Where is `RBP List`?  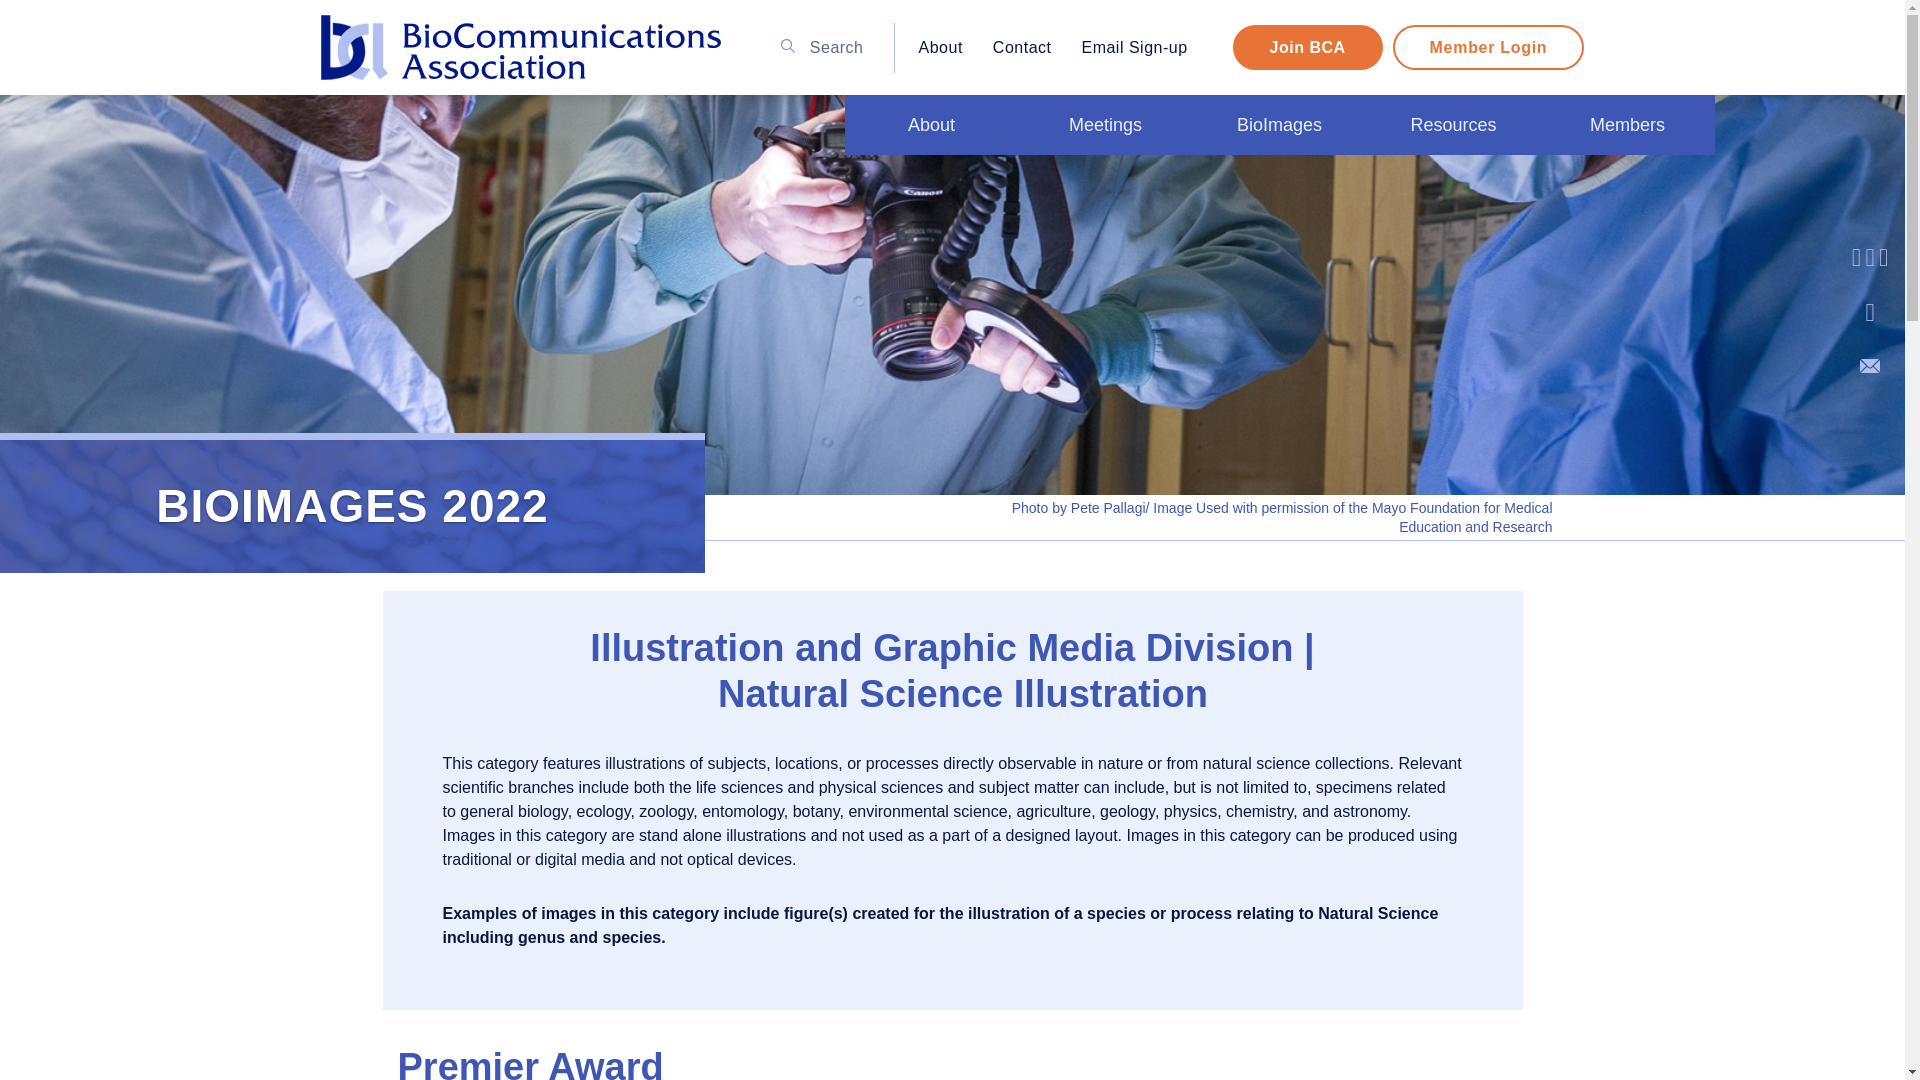 RBP List is located at coordinates (1212, 175).